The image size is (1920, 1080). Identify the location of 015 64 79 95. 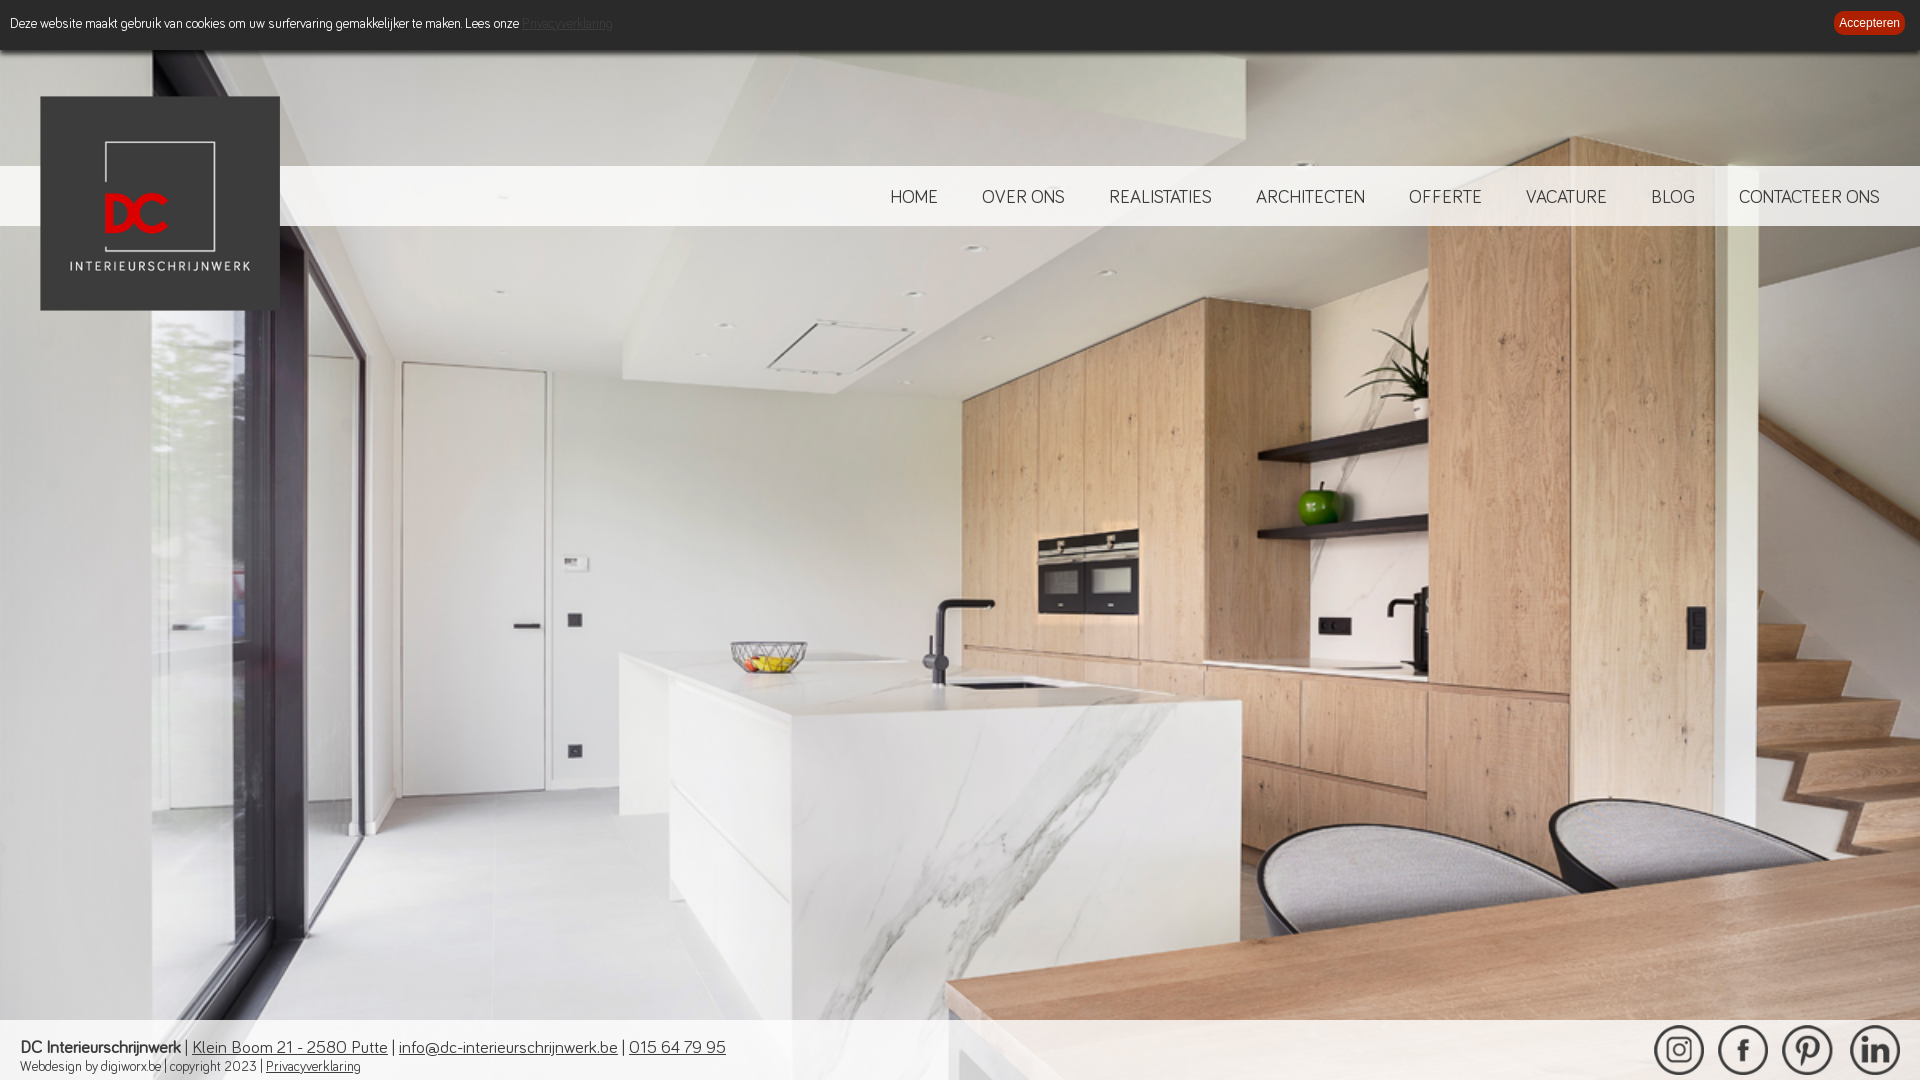
(678, 1048).